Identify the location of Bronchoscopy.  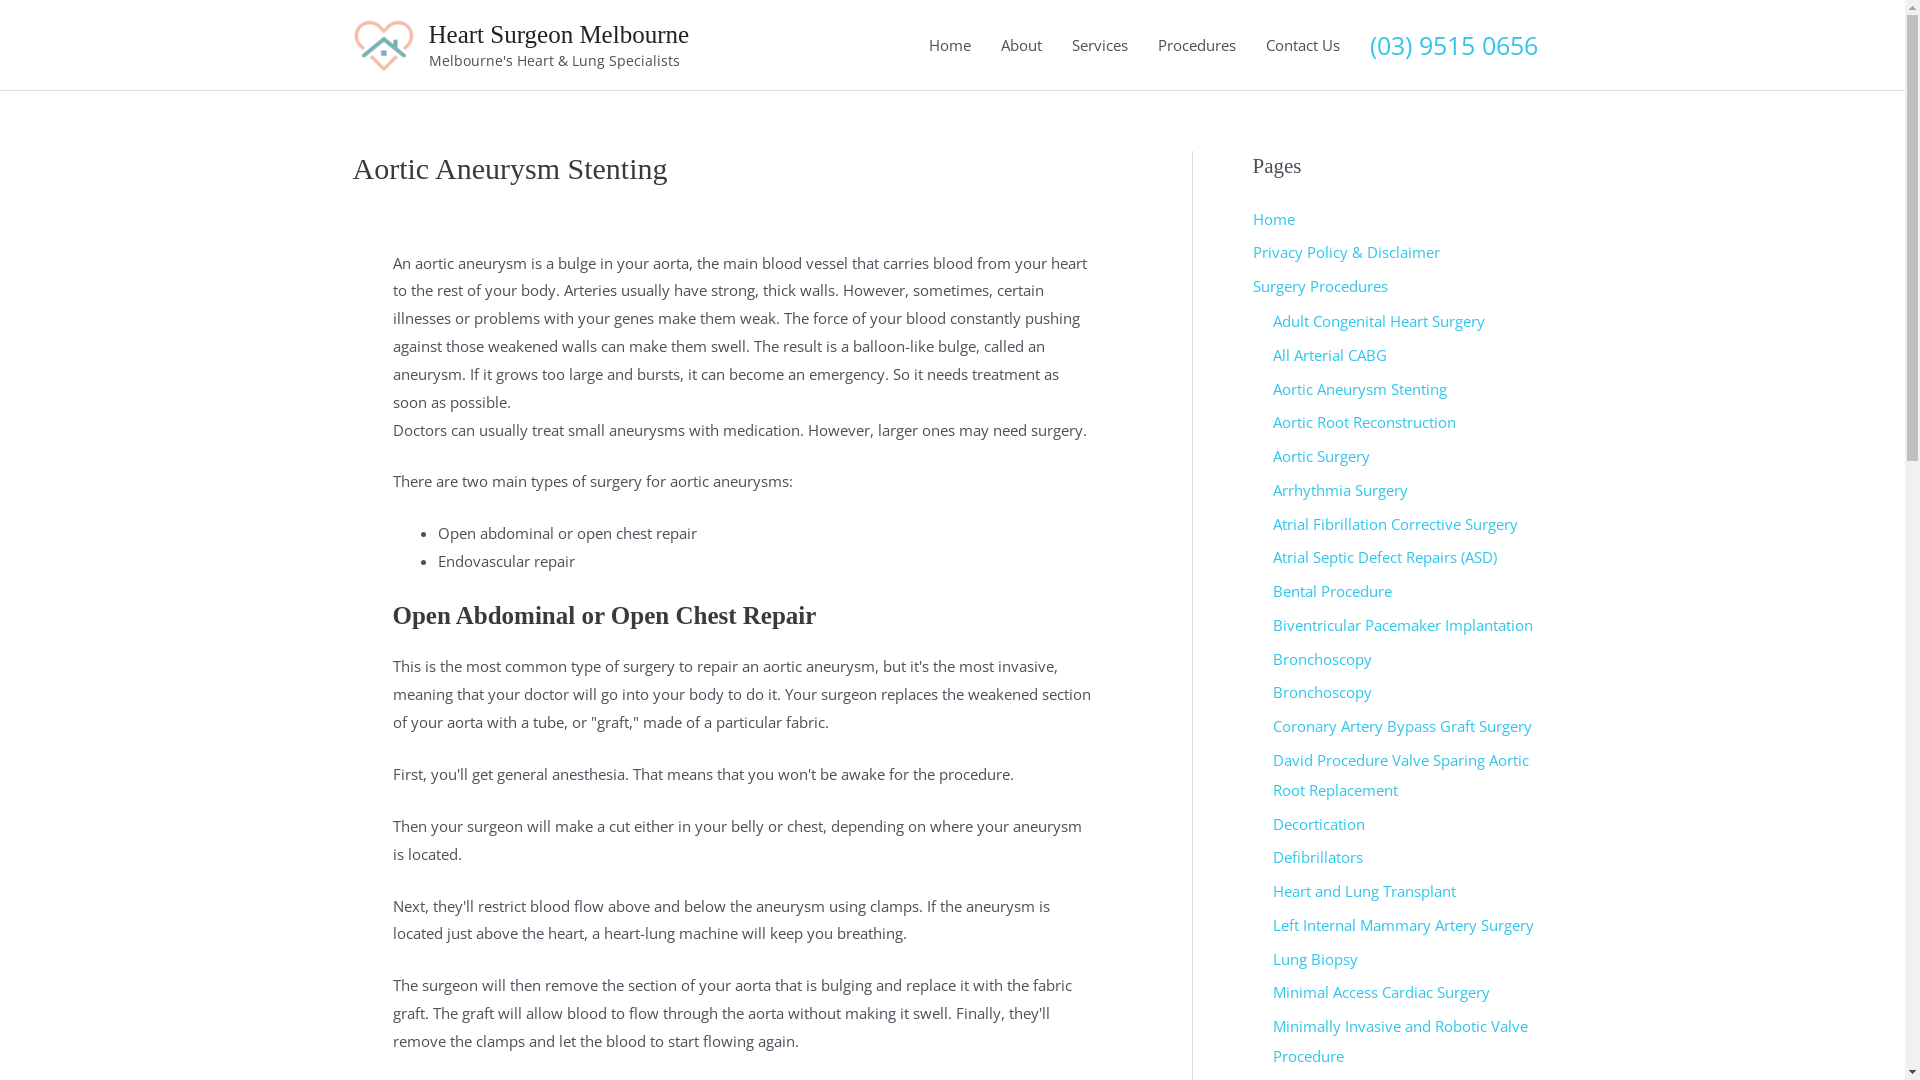
(1322, 658).